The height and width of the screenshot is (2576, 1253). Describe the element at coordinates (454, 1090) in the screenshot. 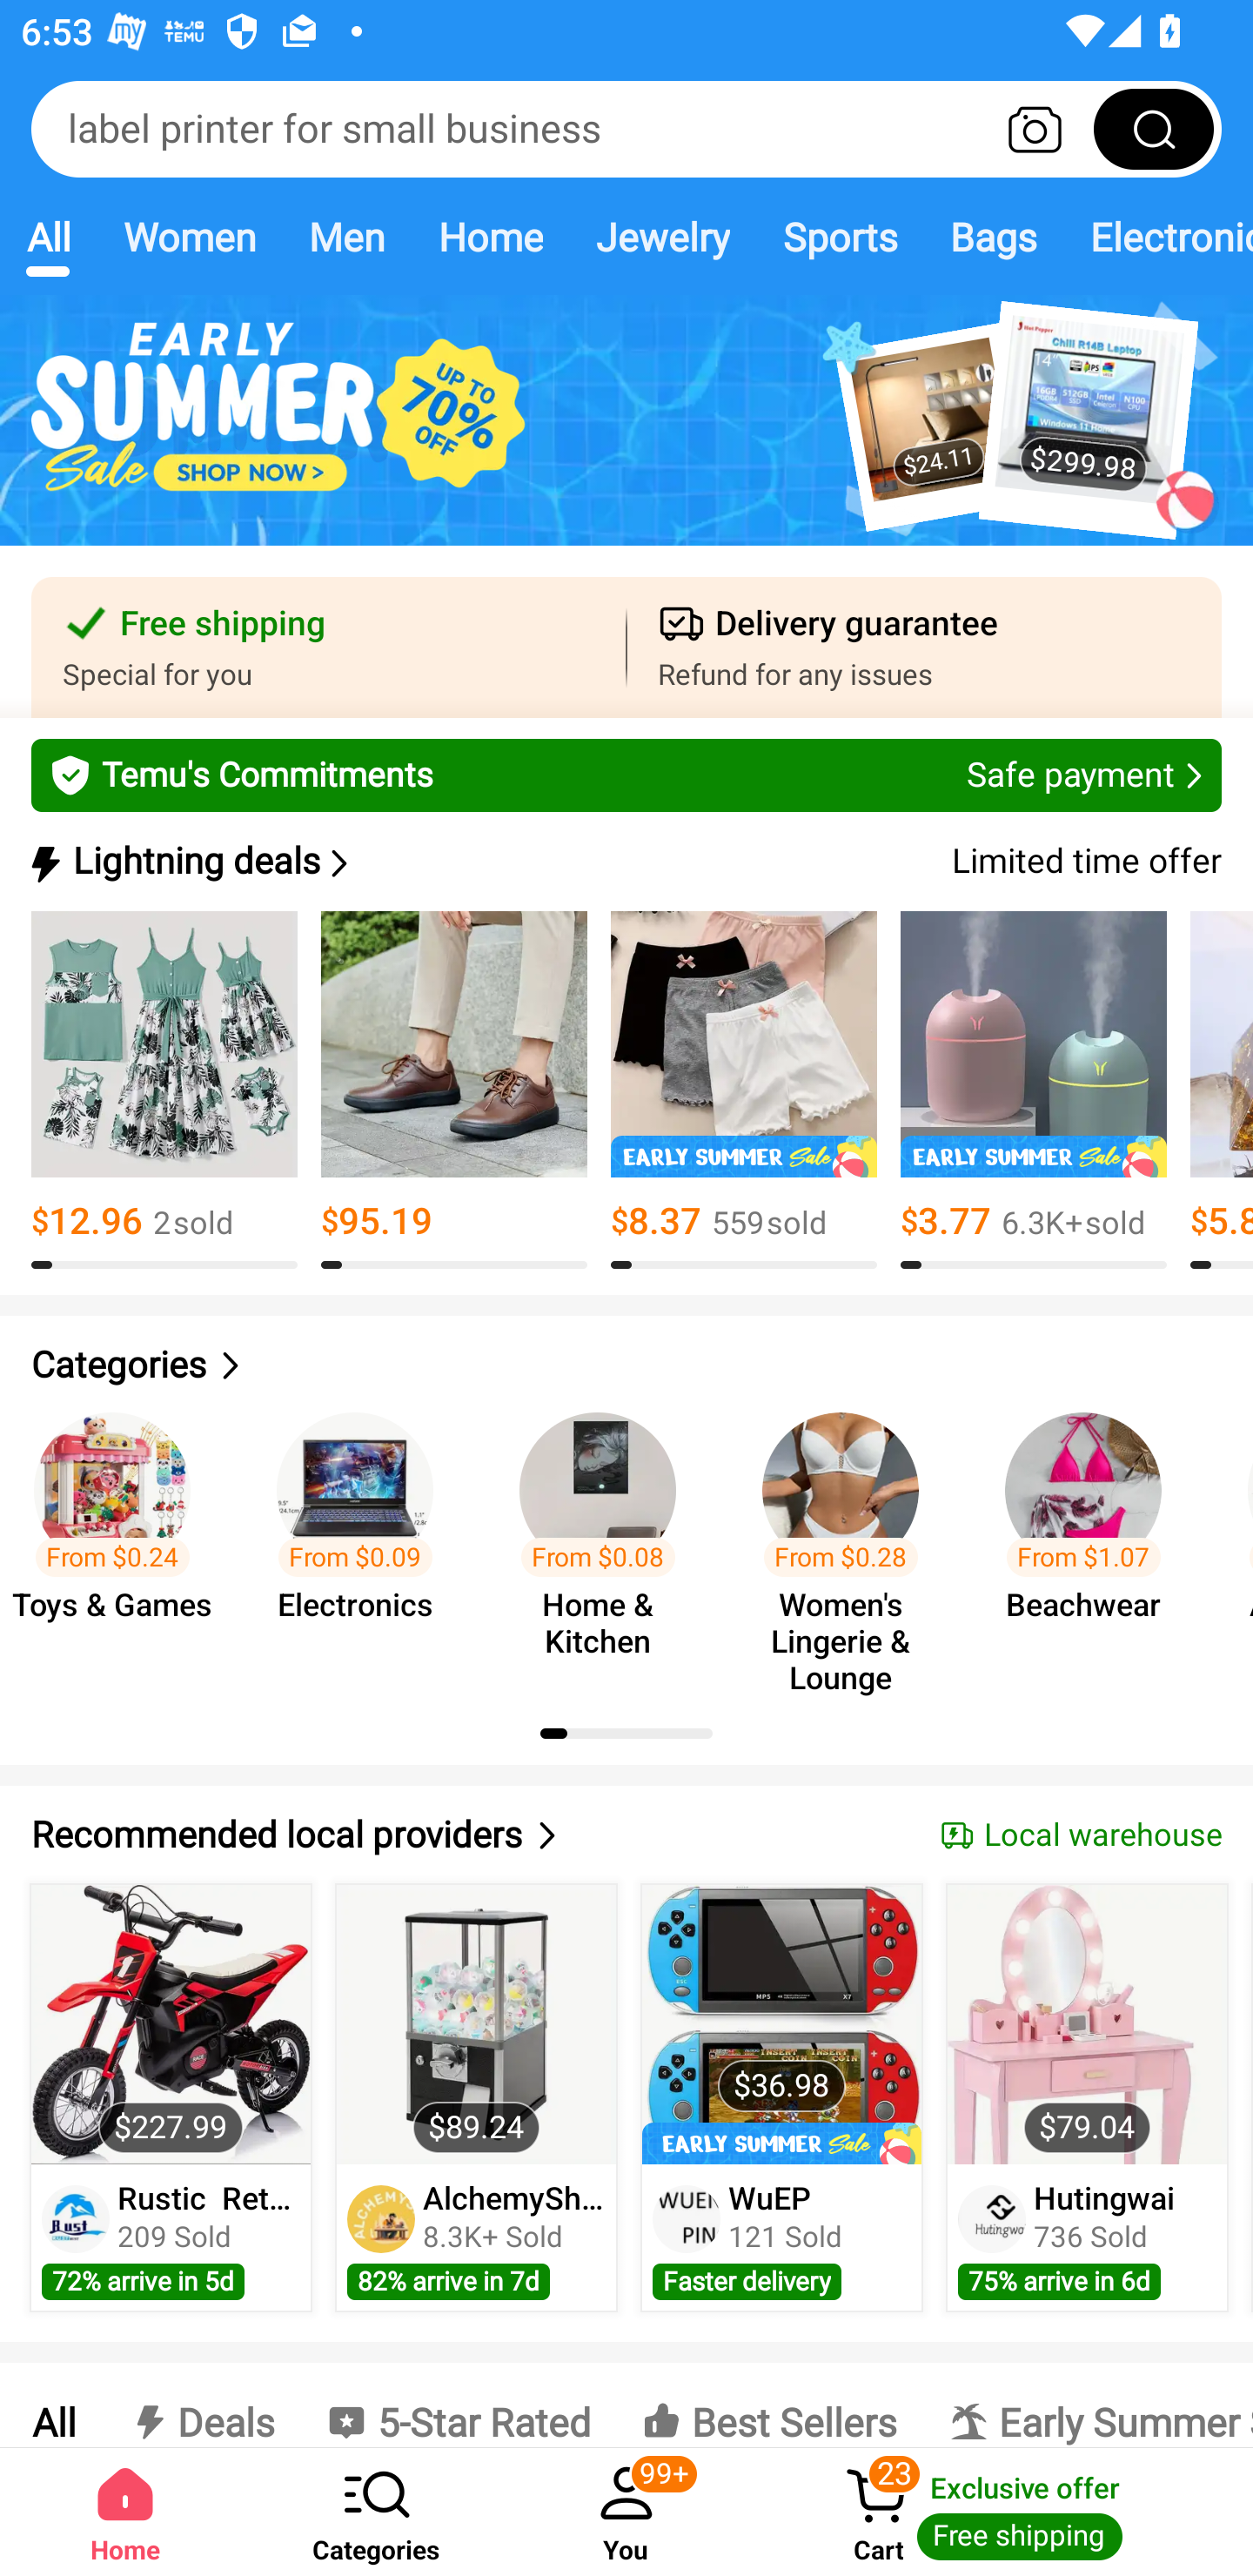

I see `$95.19 8.0` at that location.